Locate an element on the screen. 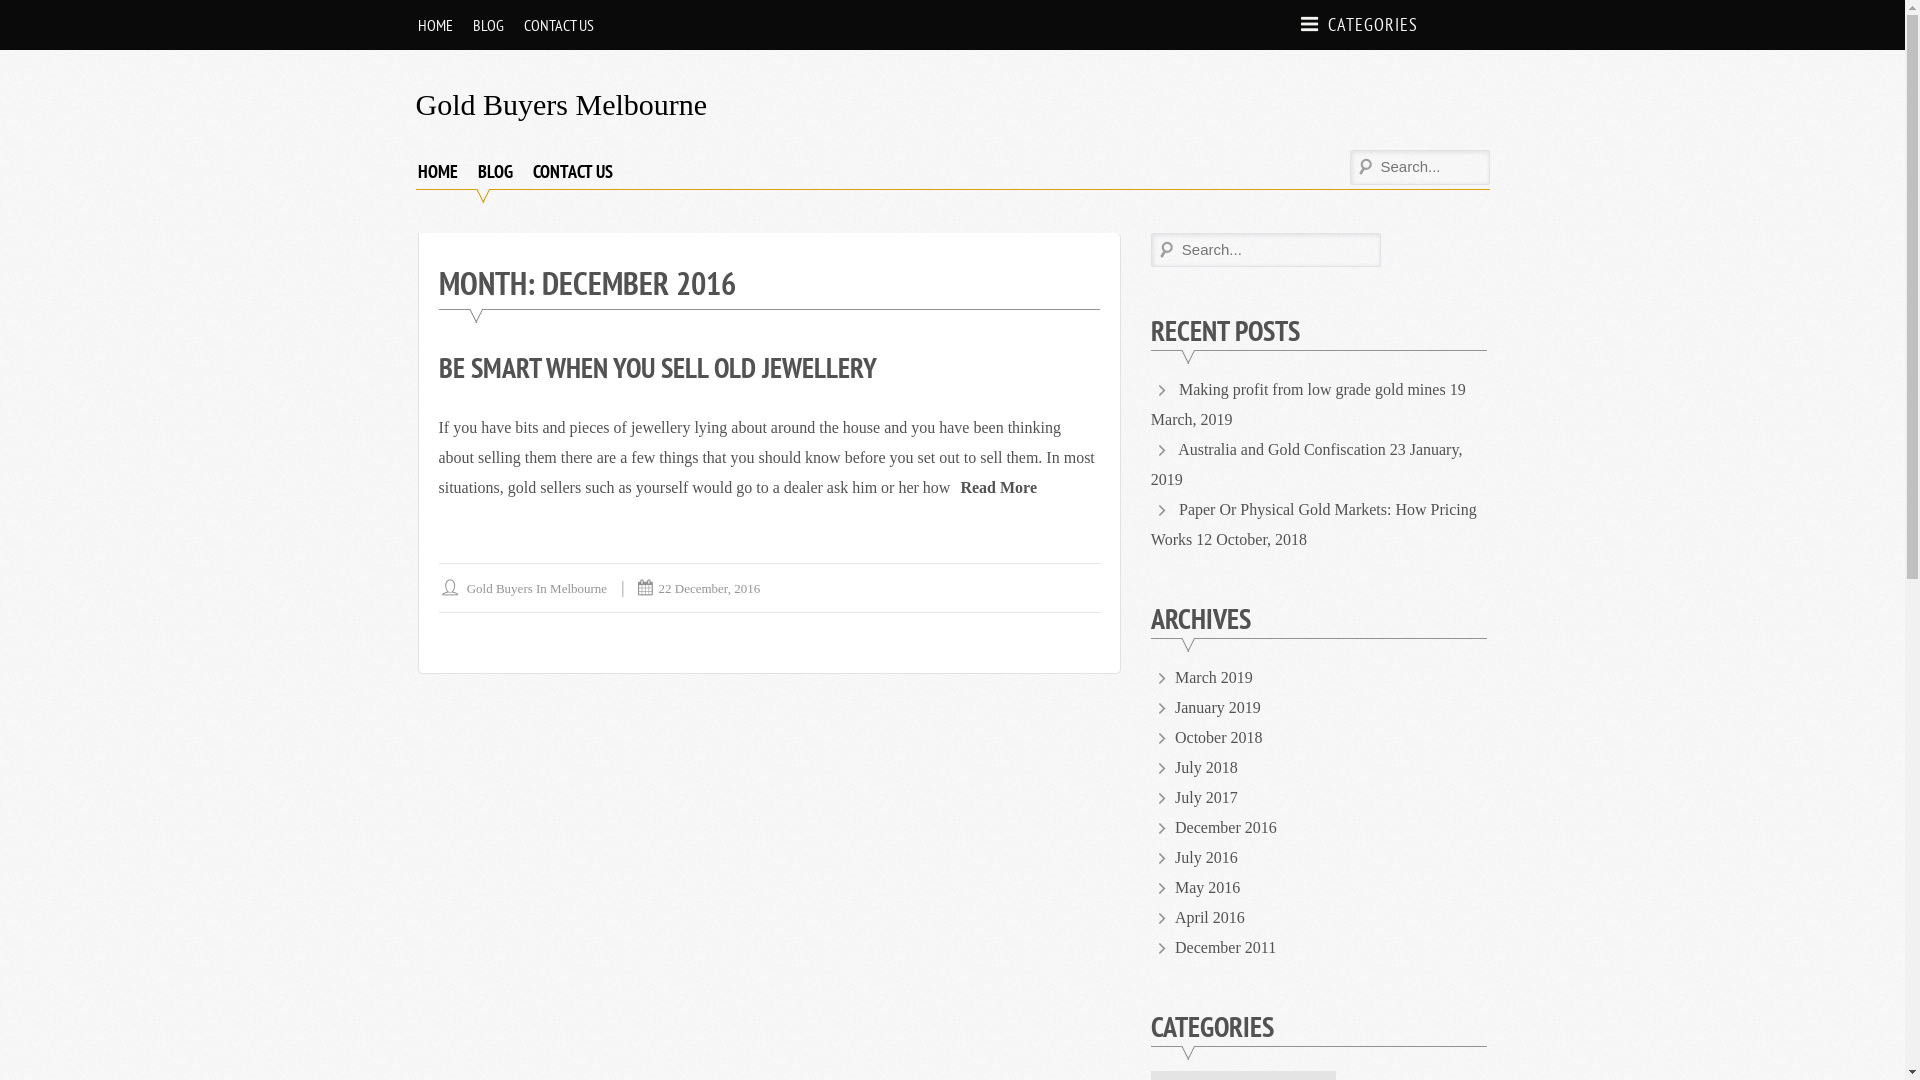  Paper Or Physical Gold Markets: How Pricing Works is located at coordinates (1314, 524).